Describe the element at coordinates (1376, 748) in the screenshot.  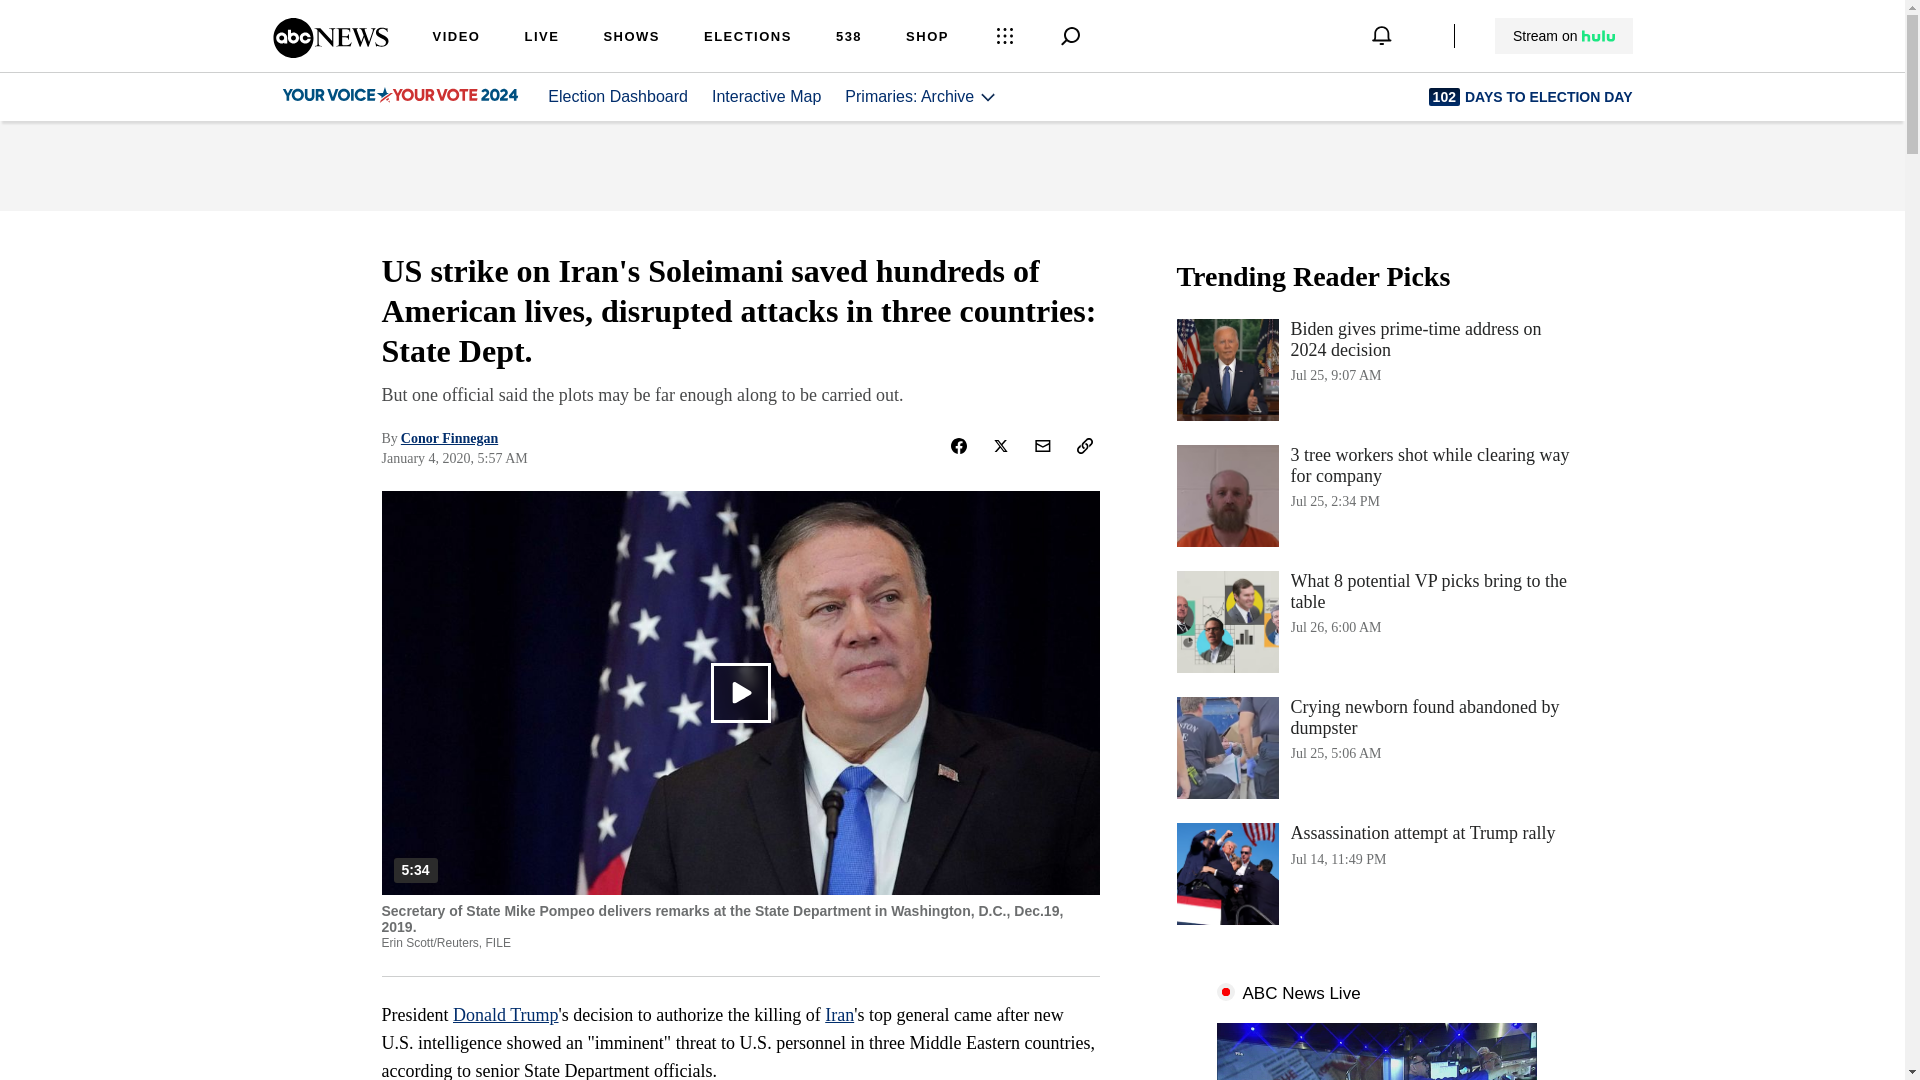
I see `ELECTIONS` at that location.